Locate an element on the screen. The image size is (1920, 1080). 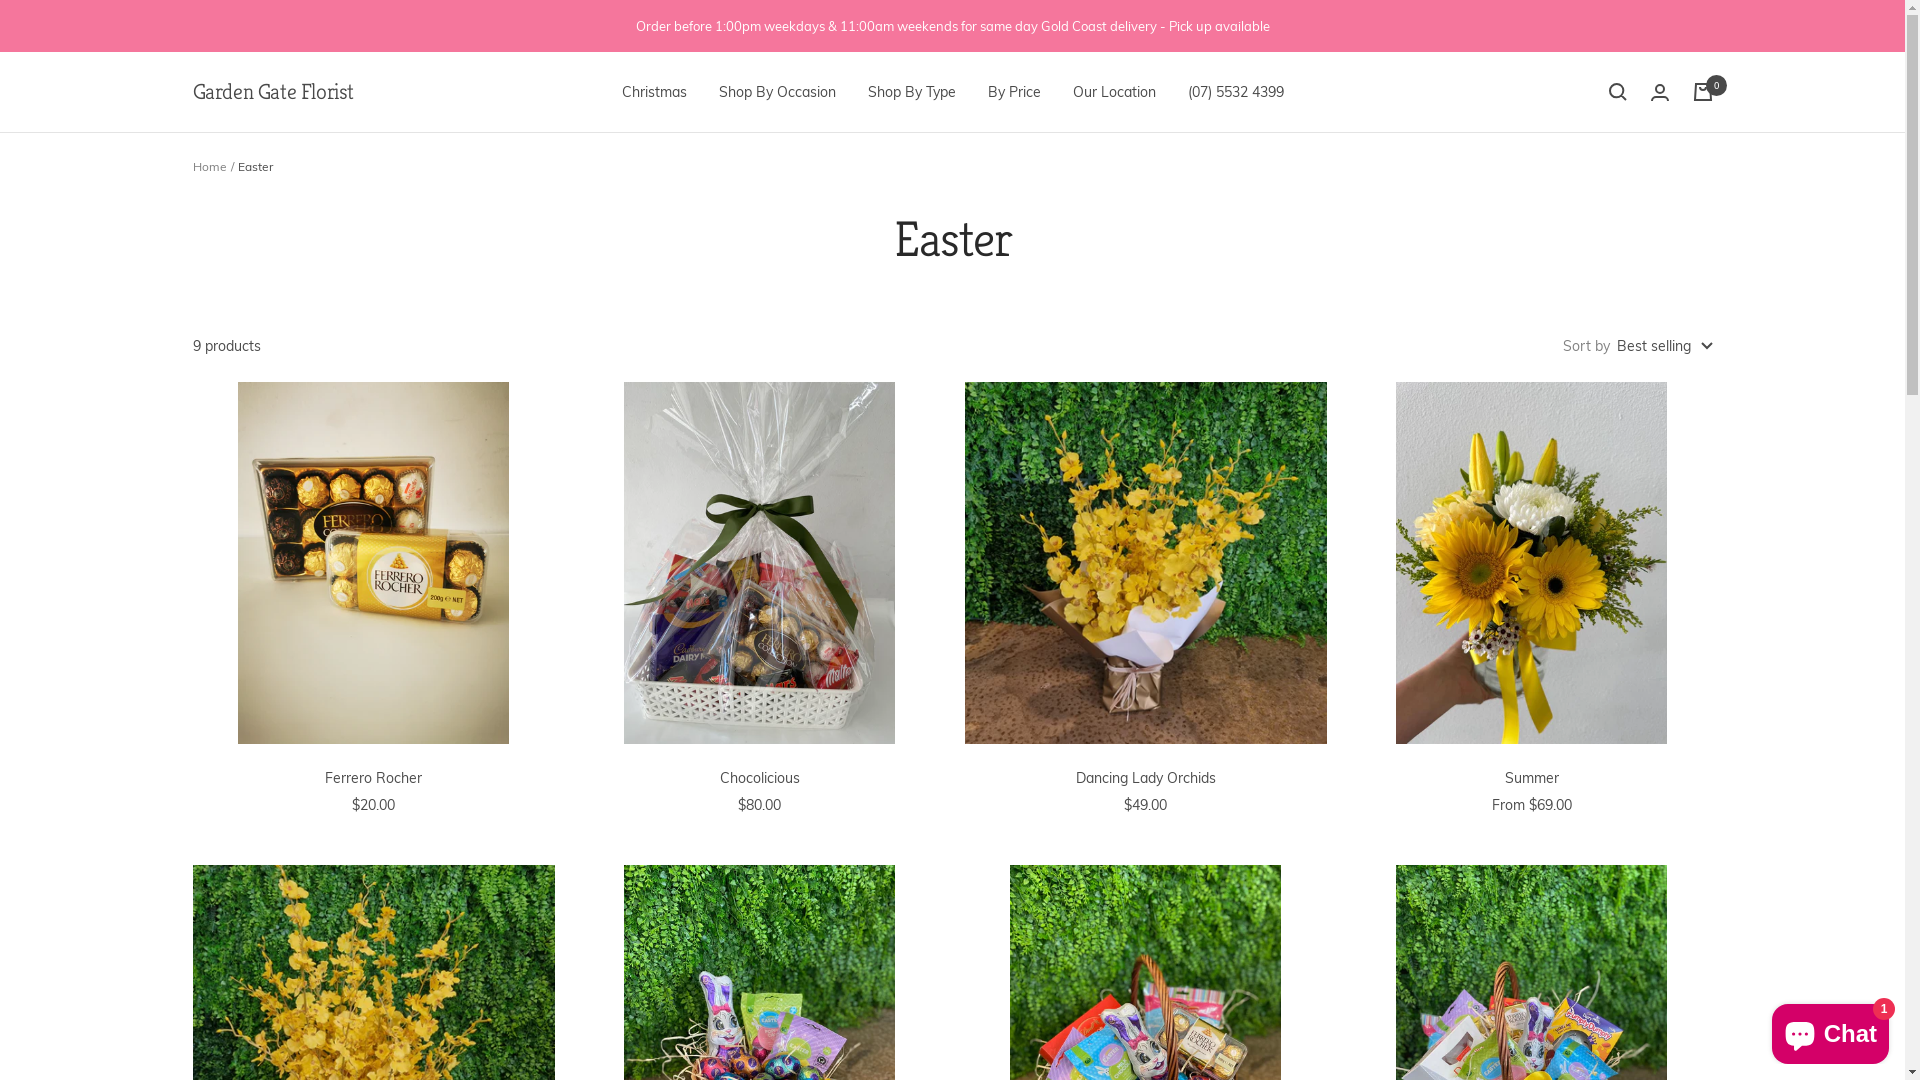
Home is located at coordinates (209, 166).